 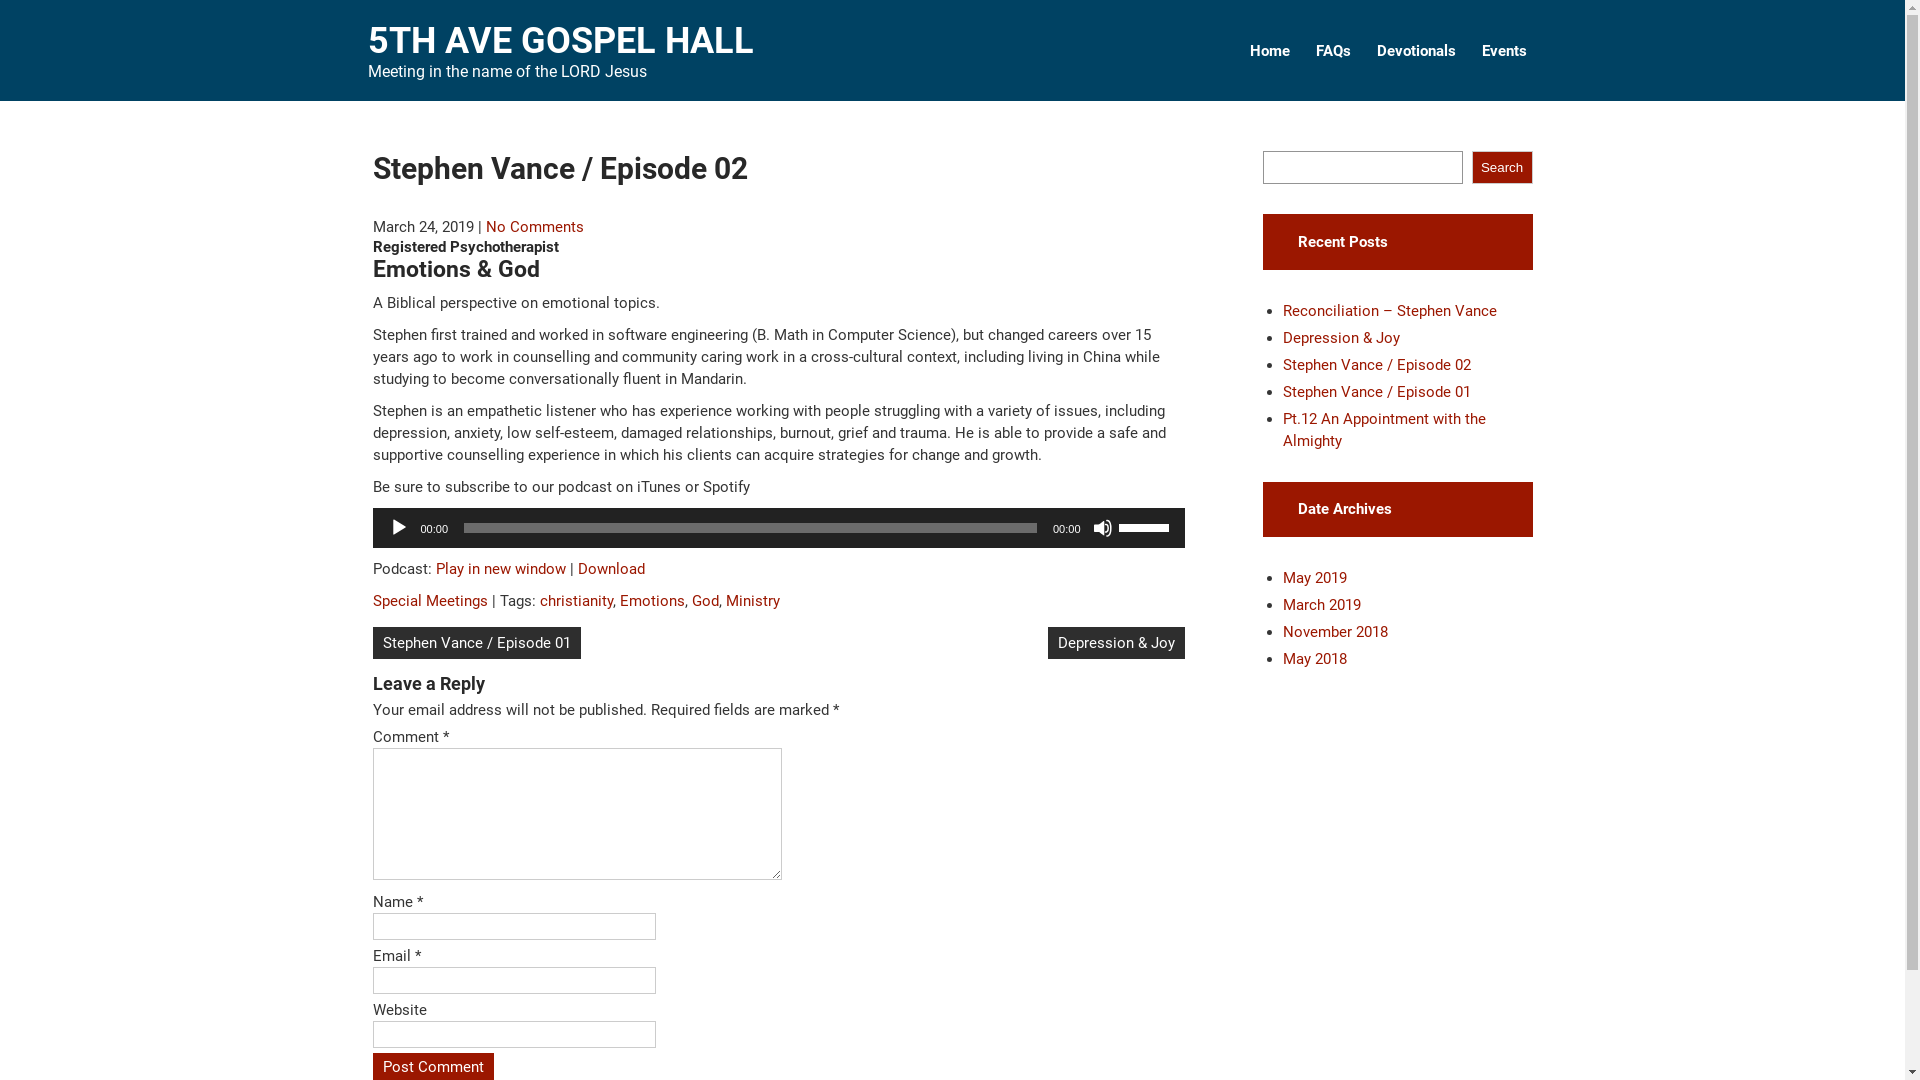 What do you see at coordinates (476, 643) in the screenshot?
I see `Stephen Vance / Episode 01` at bounding box center [476, 643].